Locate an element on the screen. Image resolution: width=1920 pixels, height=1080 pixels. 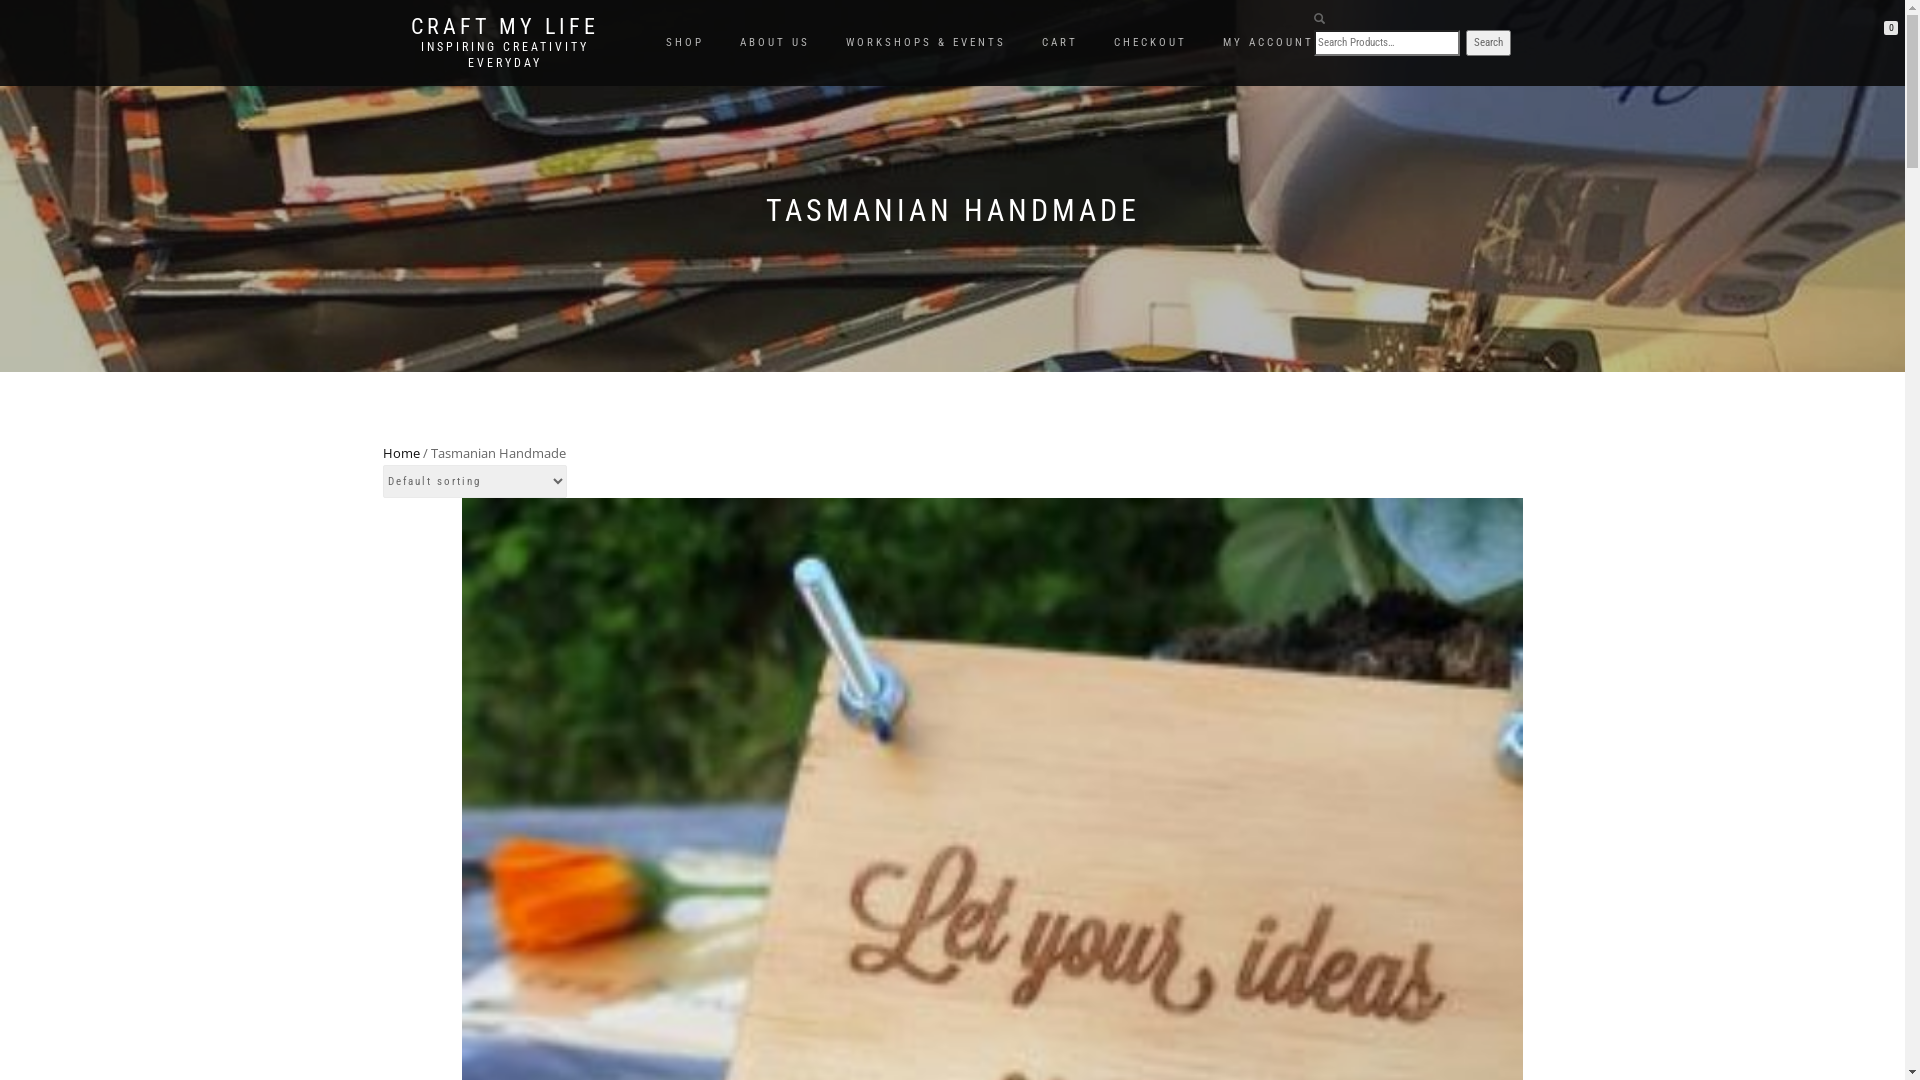
CART is located at coordinates (1060, 43).